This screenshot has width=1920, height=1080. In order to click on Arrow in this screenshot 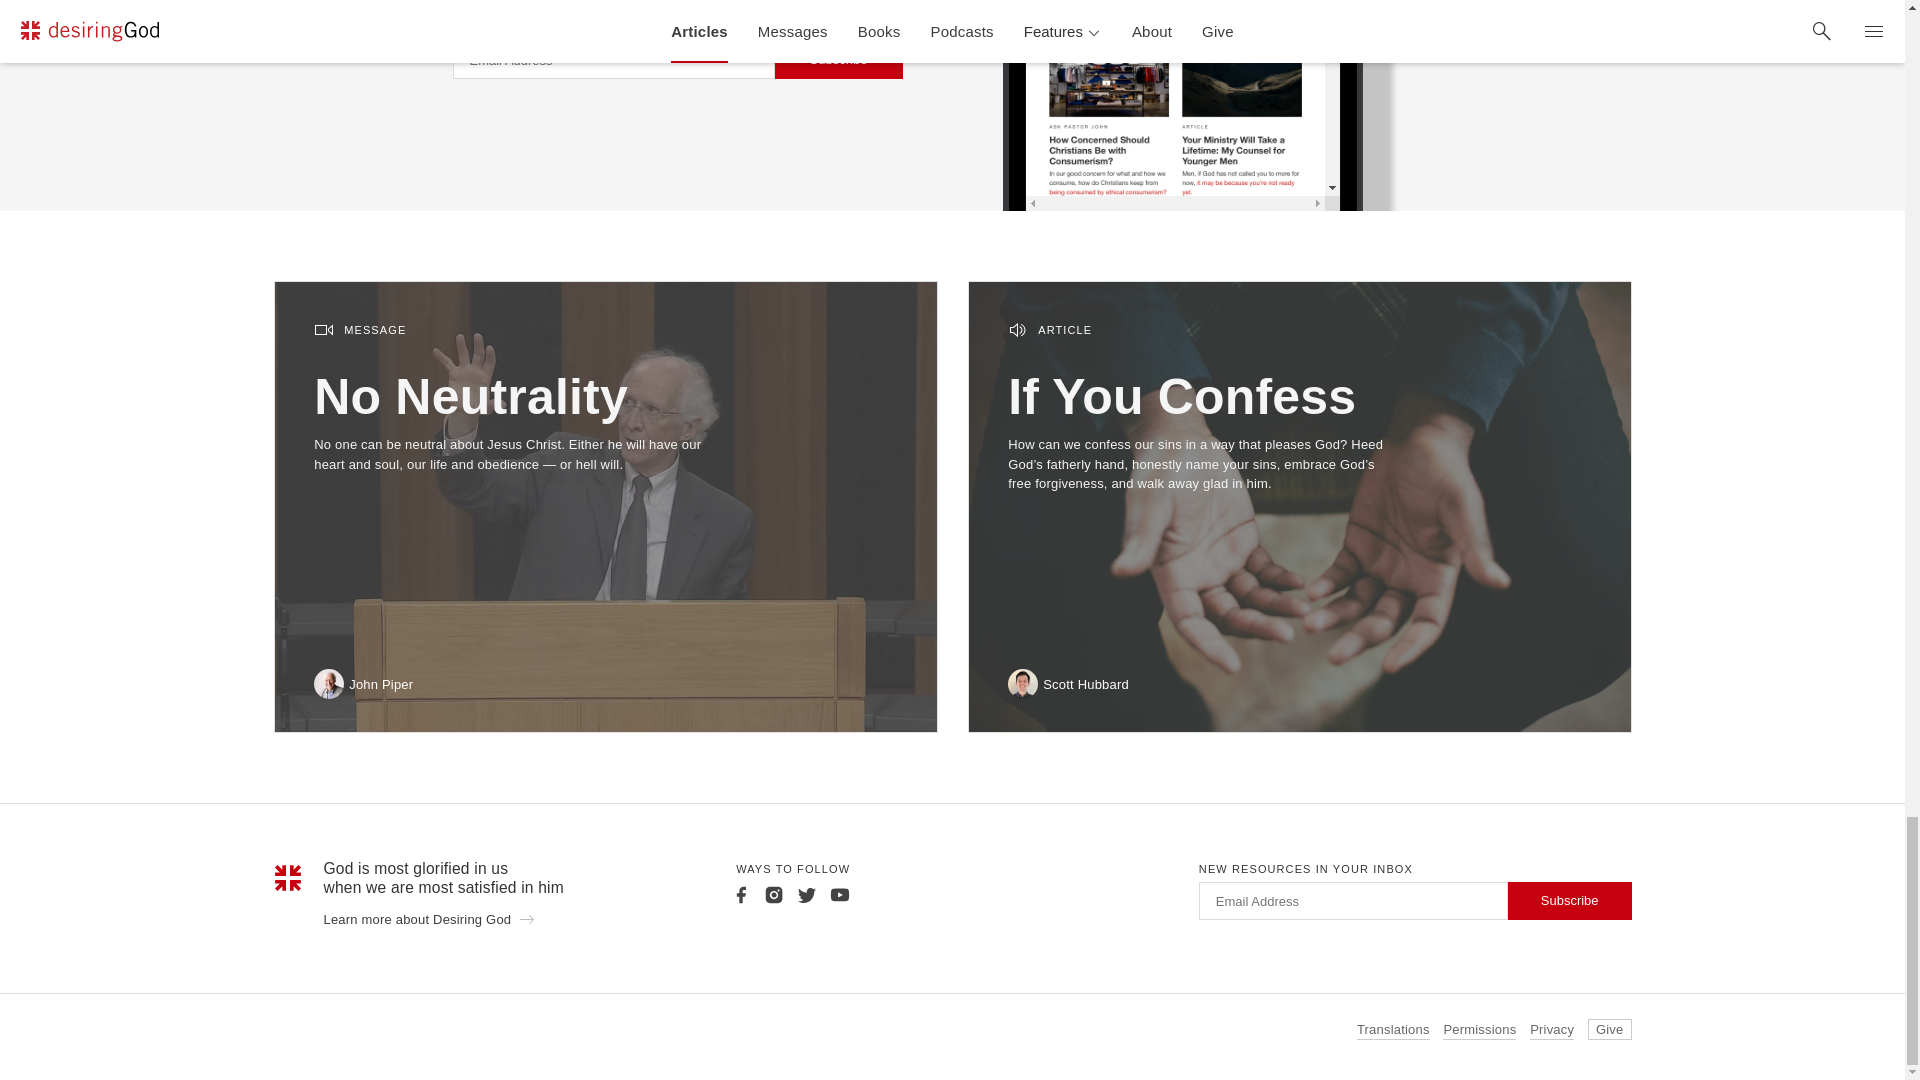, I will do `click(526, 918)`.